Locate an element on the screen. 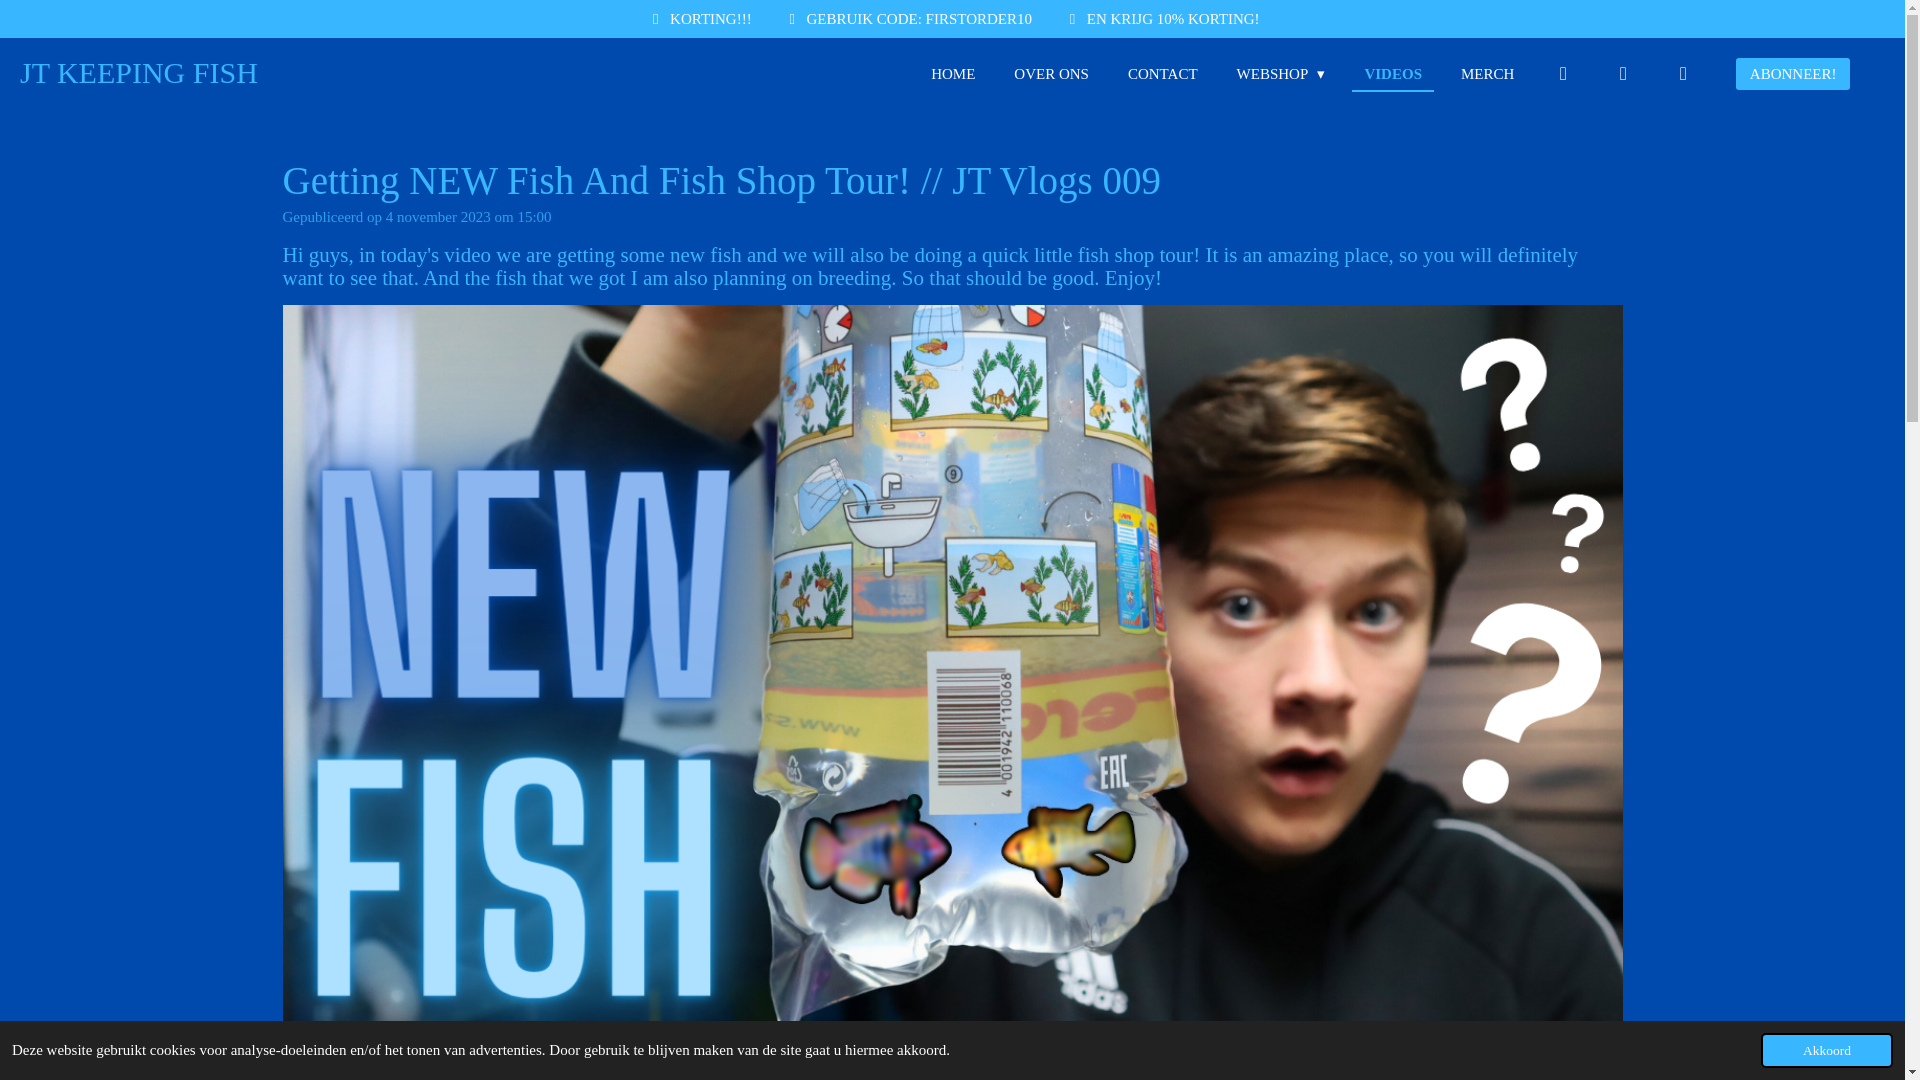  VIDEOS is located at coordinates (1392, 74).